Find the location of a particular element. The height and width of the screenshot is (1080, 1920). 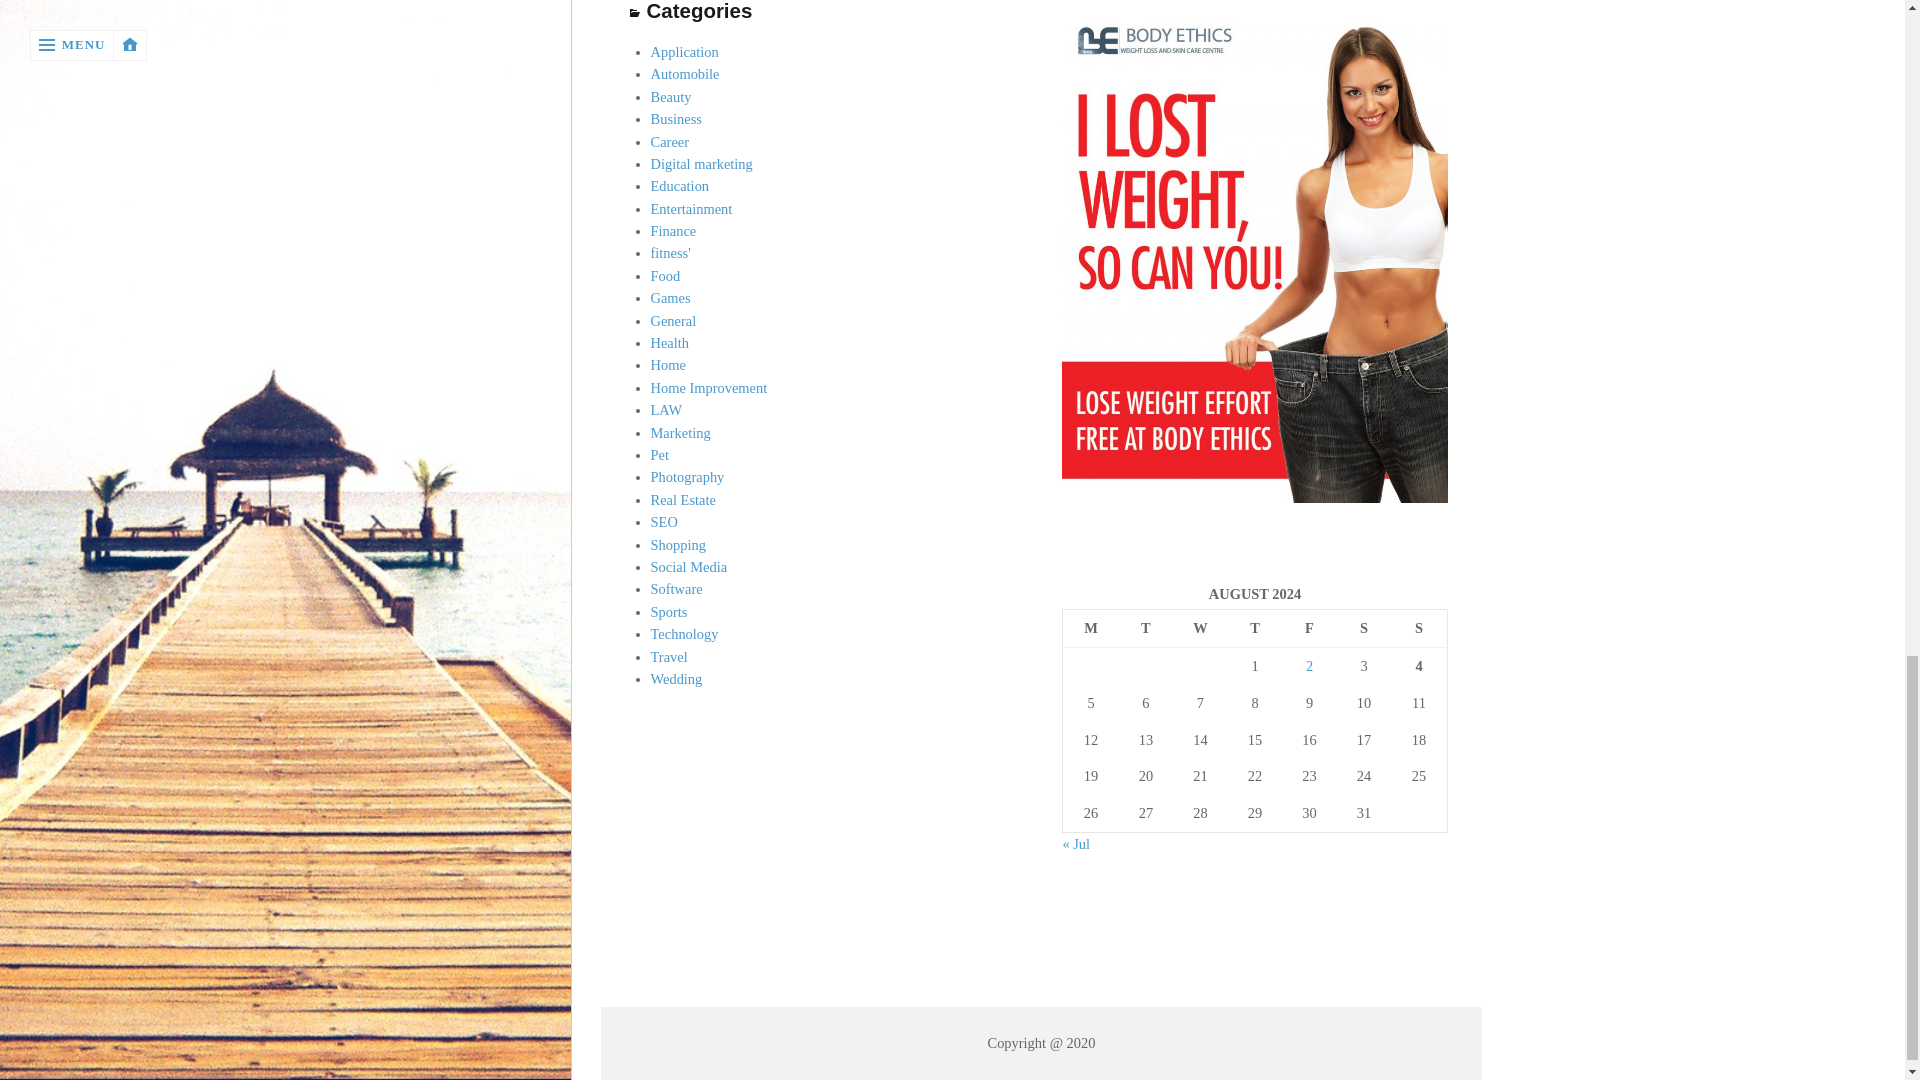

Real Estate is located at coordinates (683, 500).